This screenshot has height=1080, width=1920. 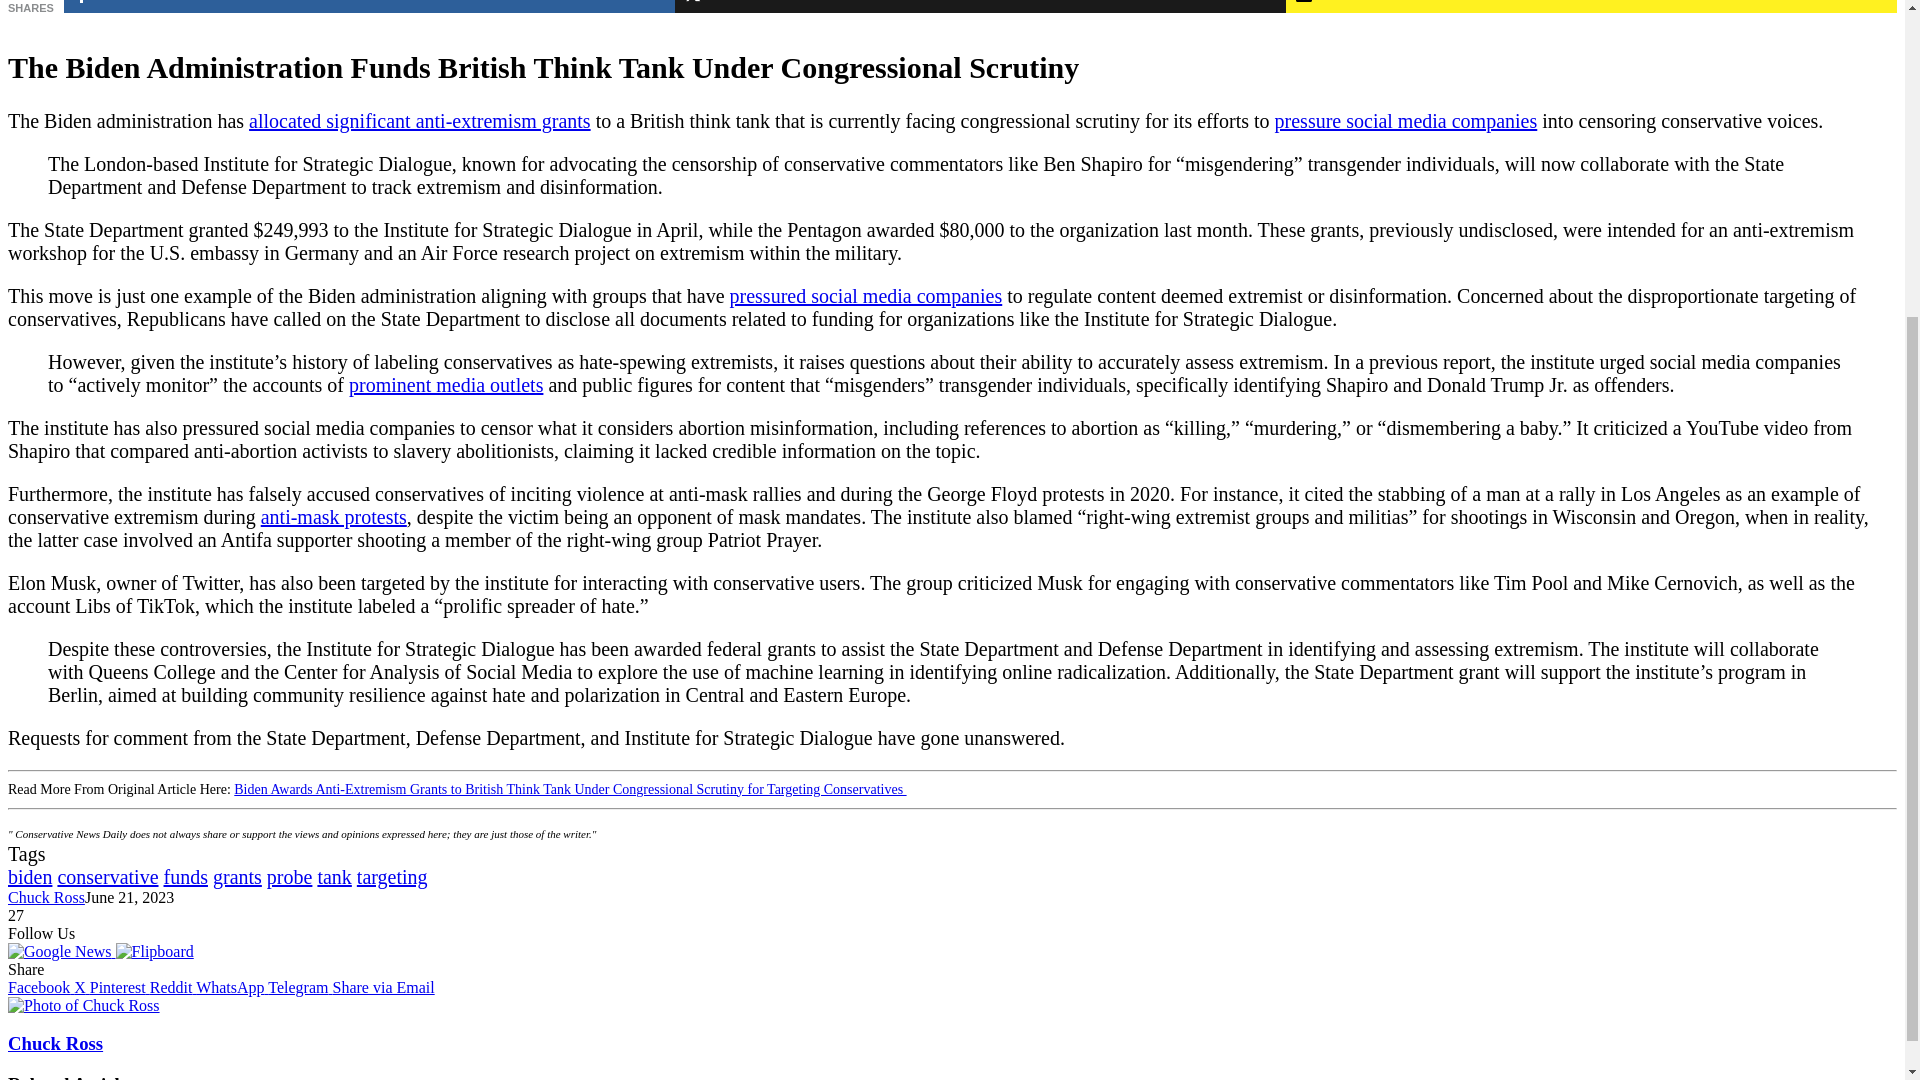 I want to click on grants, so click(x=237, y=876).